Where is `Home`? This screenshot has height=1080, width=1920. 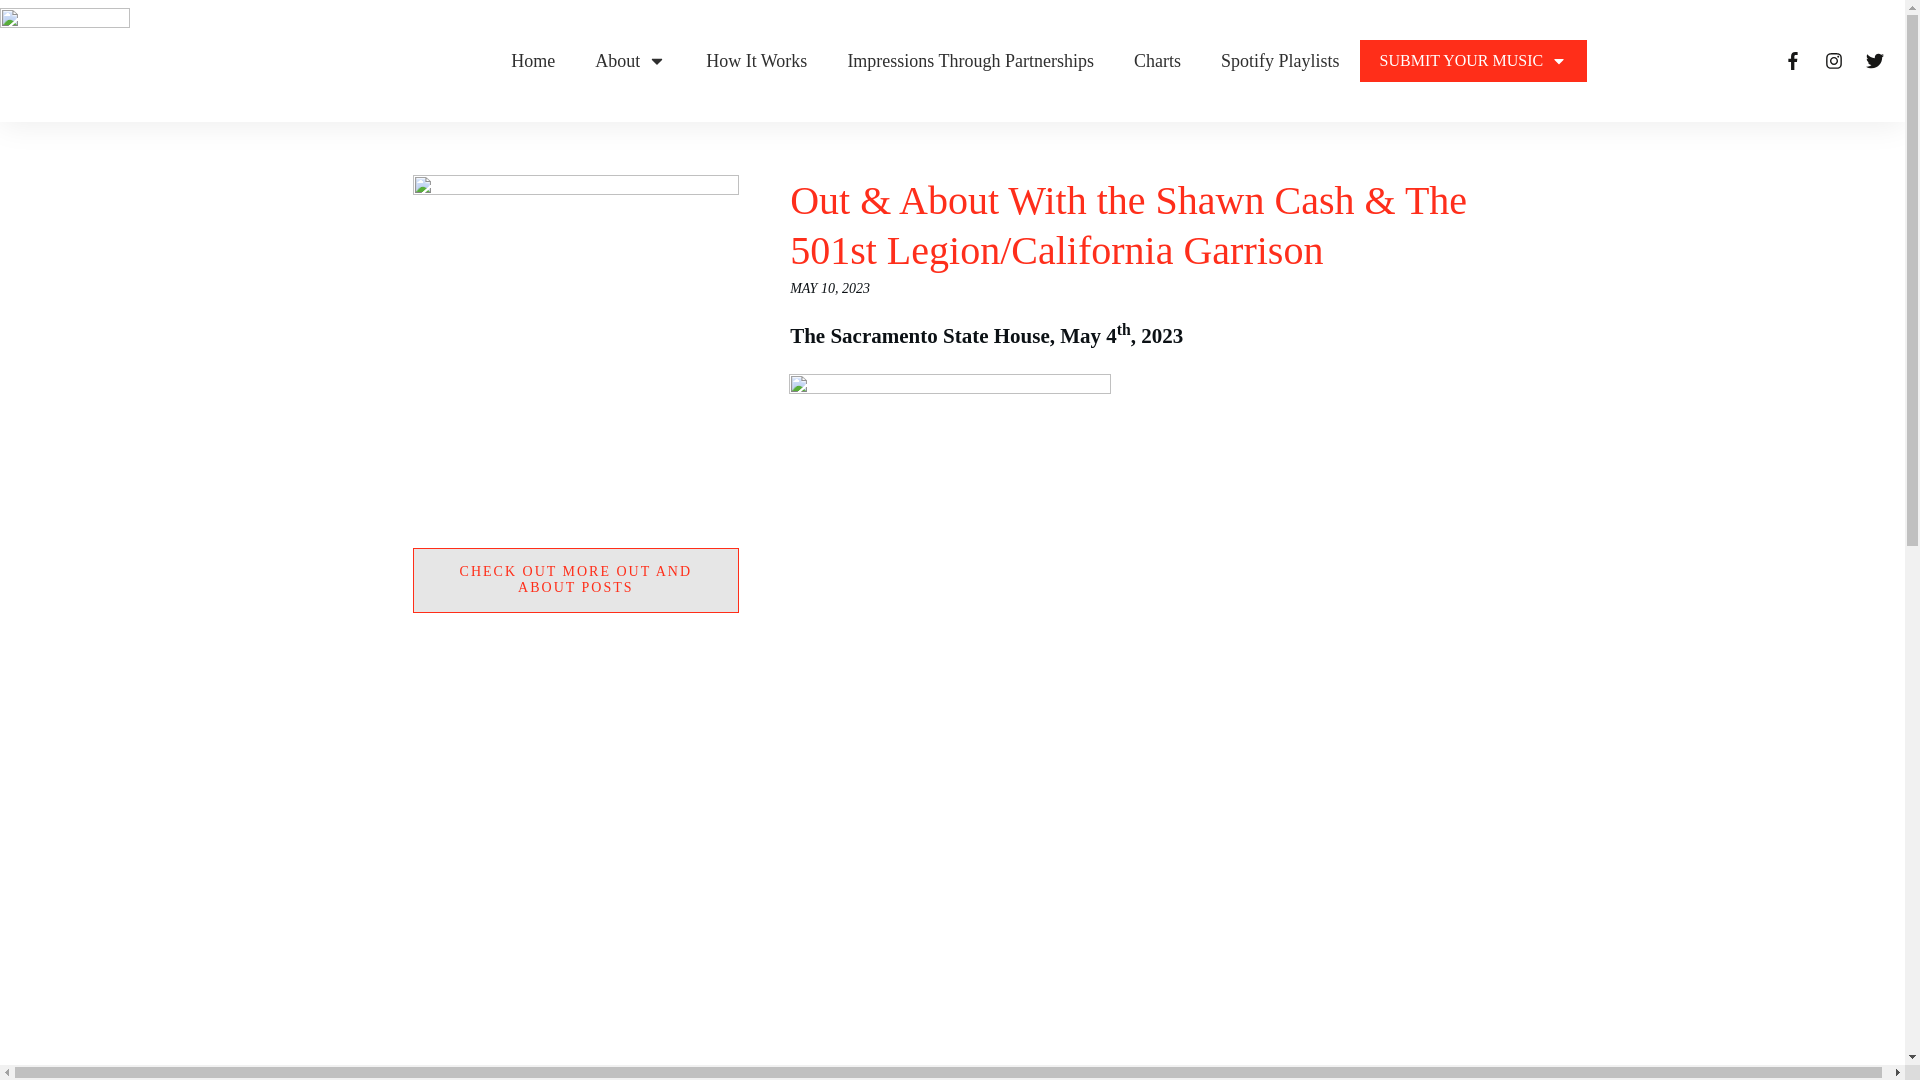
Home is located at coordinates (532, 60).